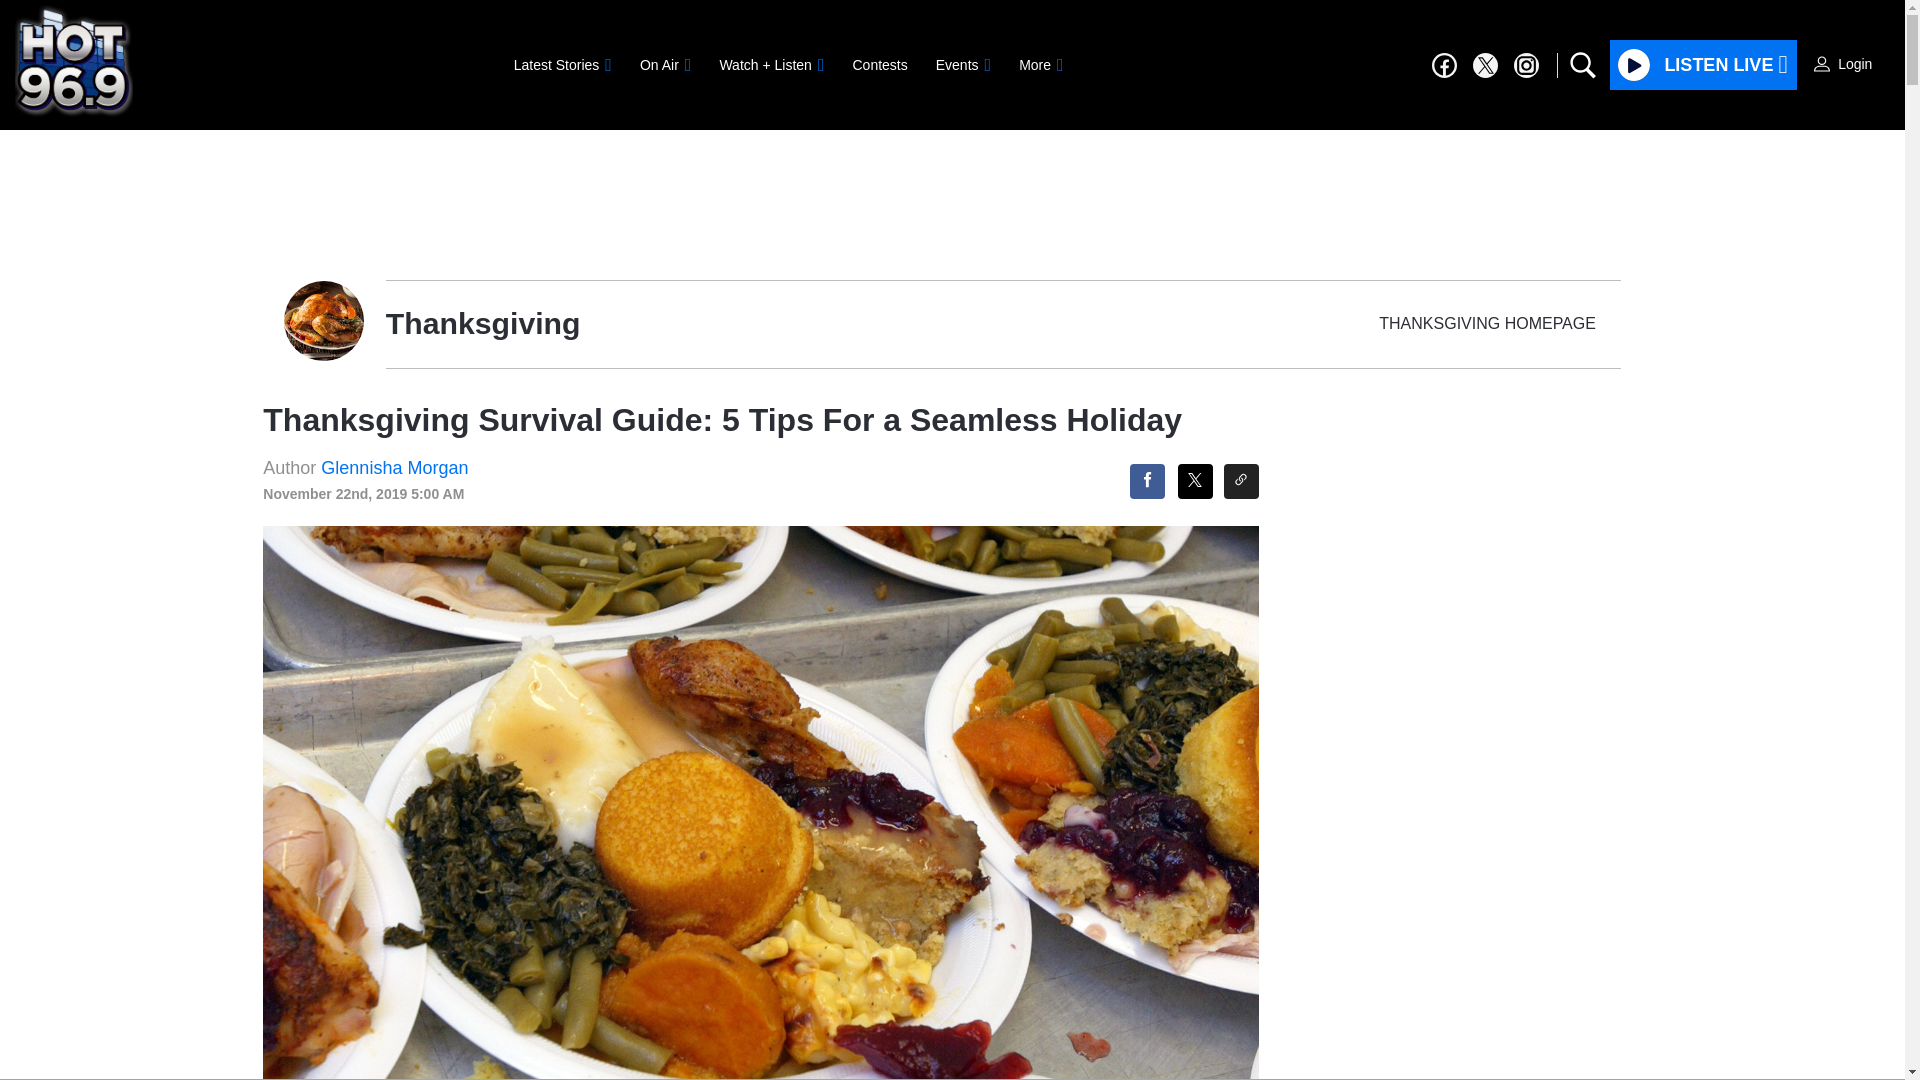  What do you see at coordinates (953, 194) in the screenshot?
I see `3rd party ad content` at bounding box center [953, 194].